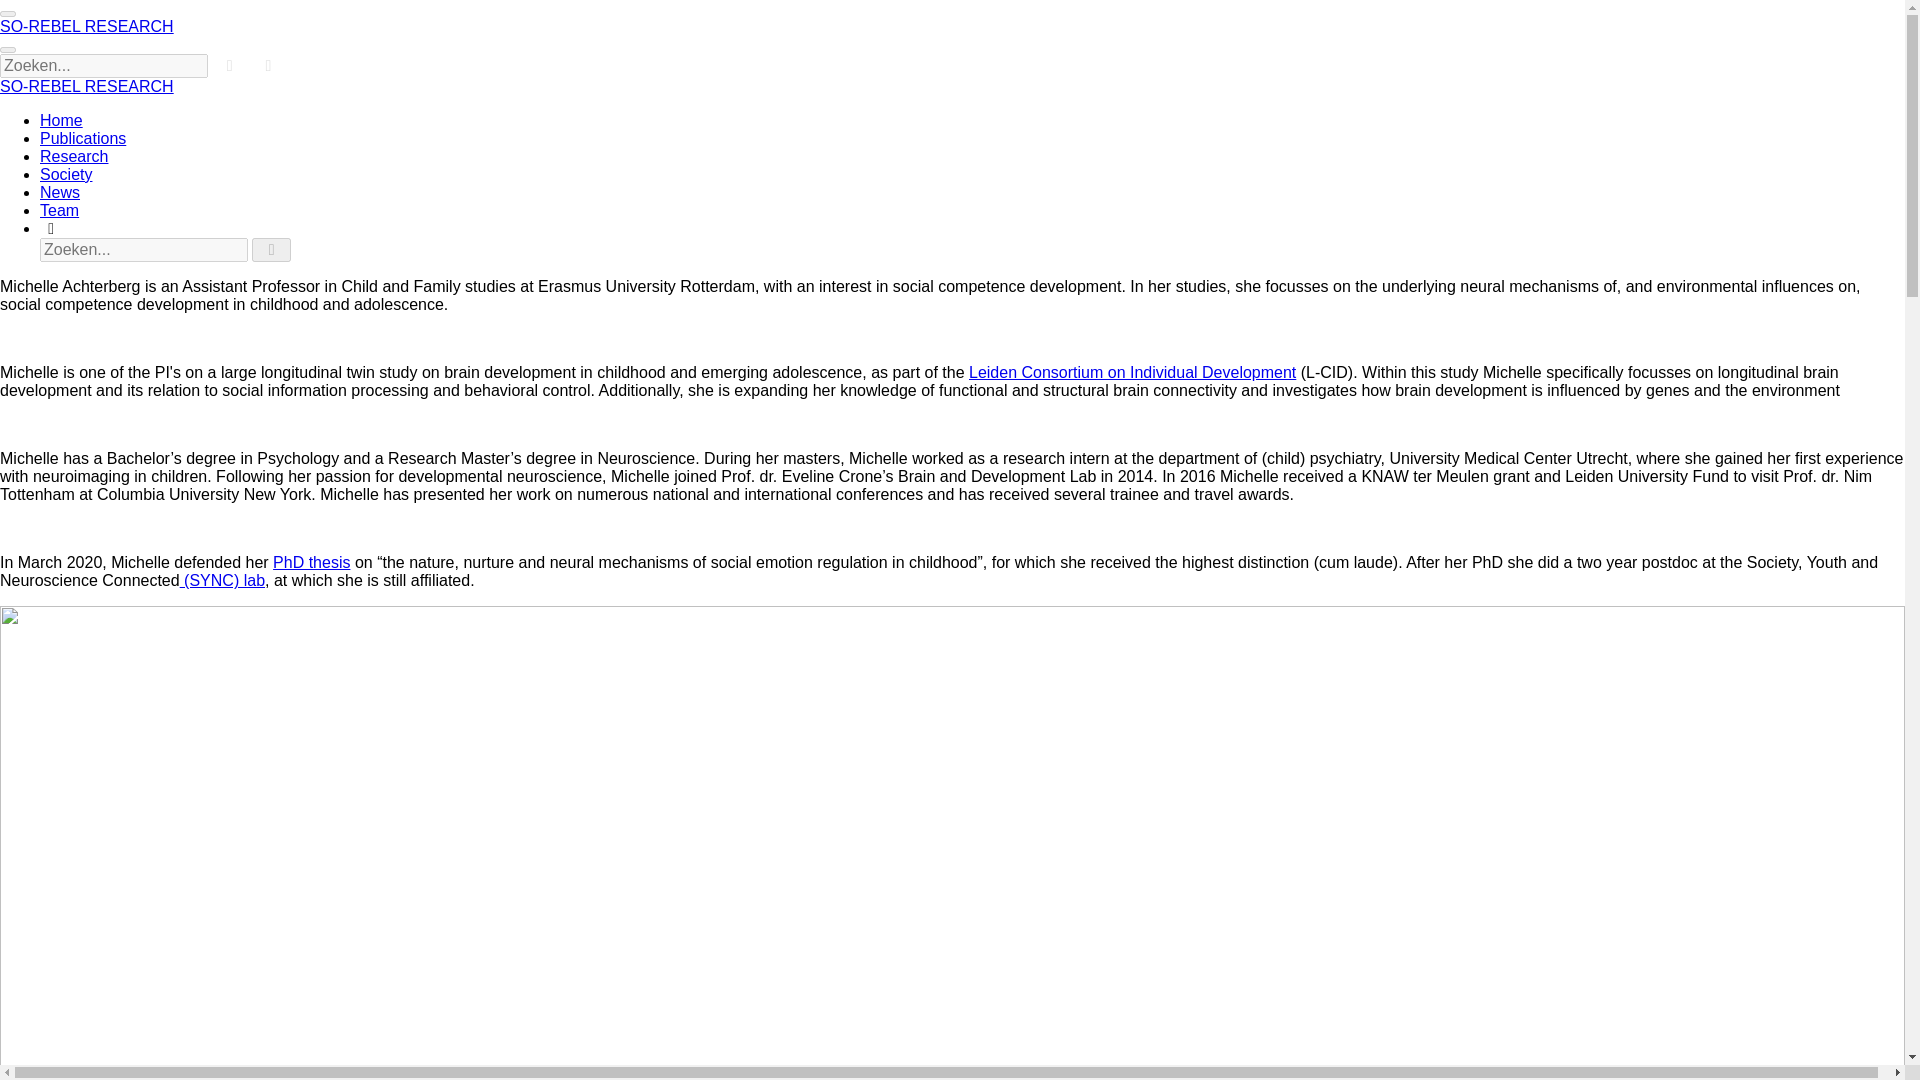  I want to click on Research, so click(74, 156).